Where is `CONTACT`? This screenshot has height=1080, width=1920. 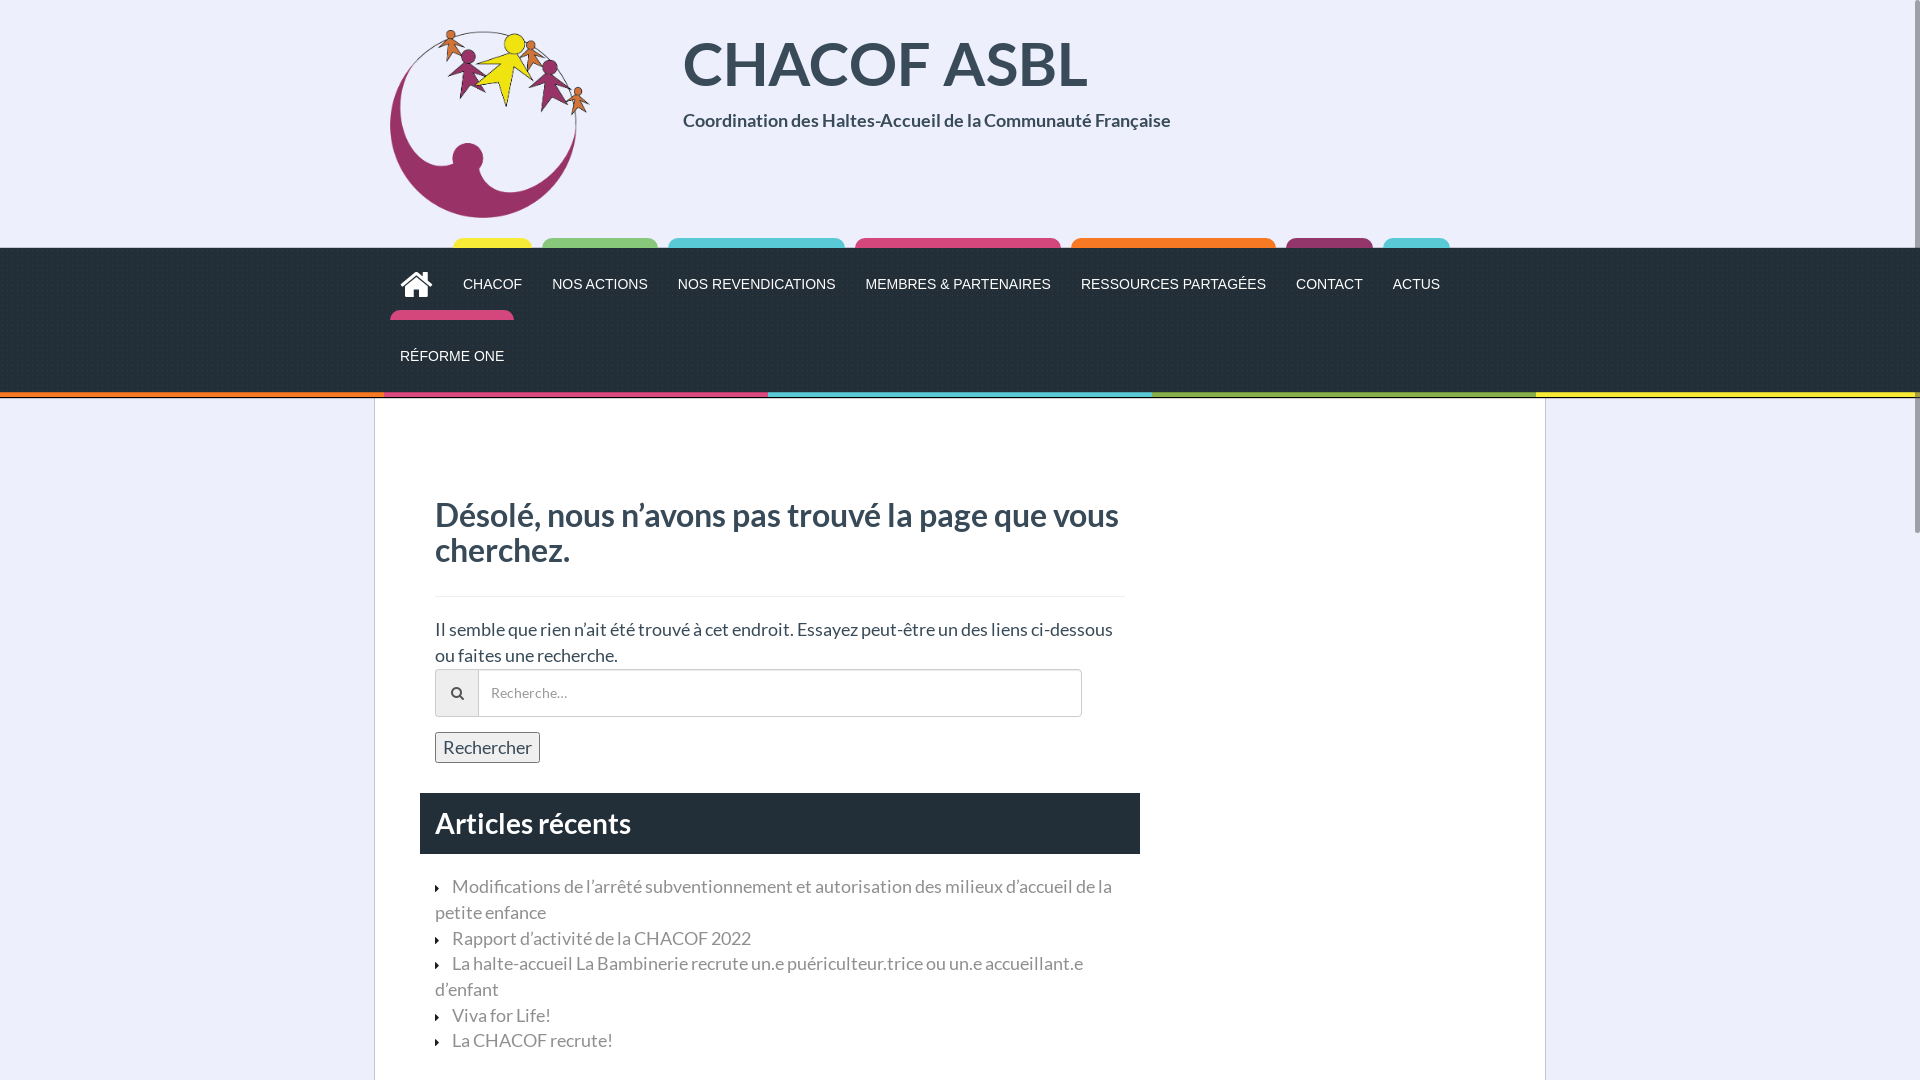 CONTACT is located at coordinates (1330, 284).